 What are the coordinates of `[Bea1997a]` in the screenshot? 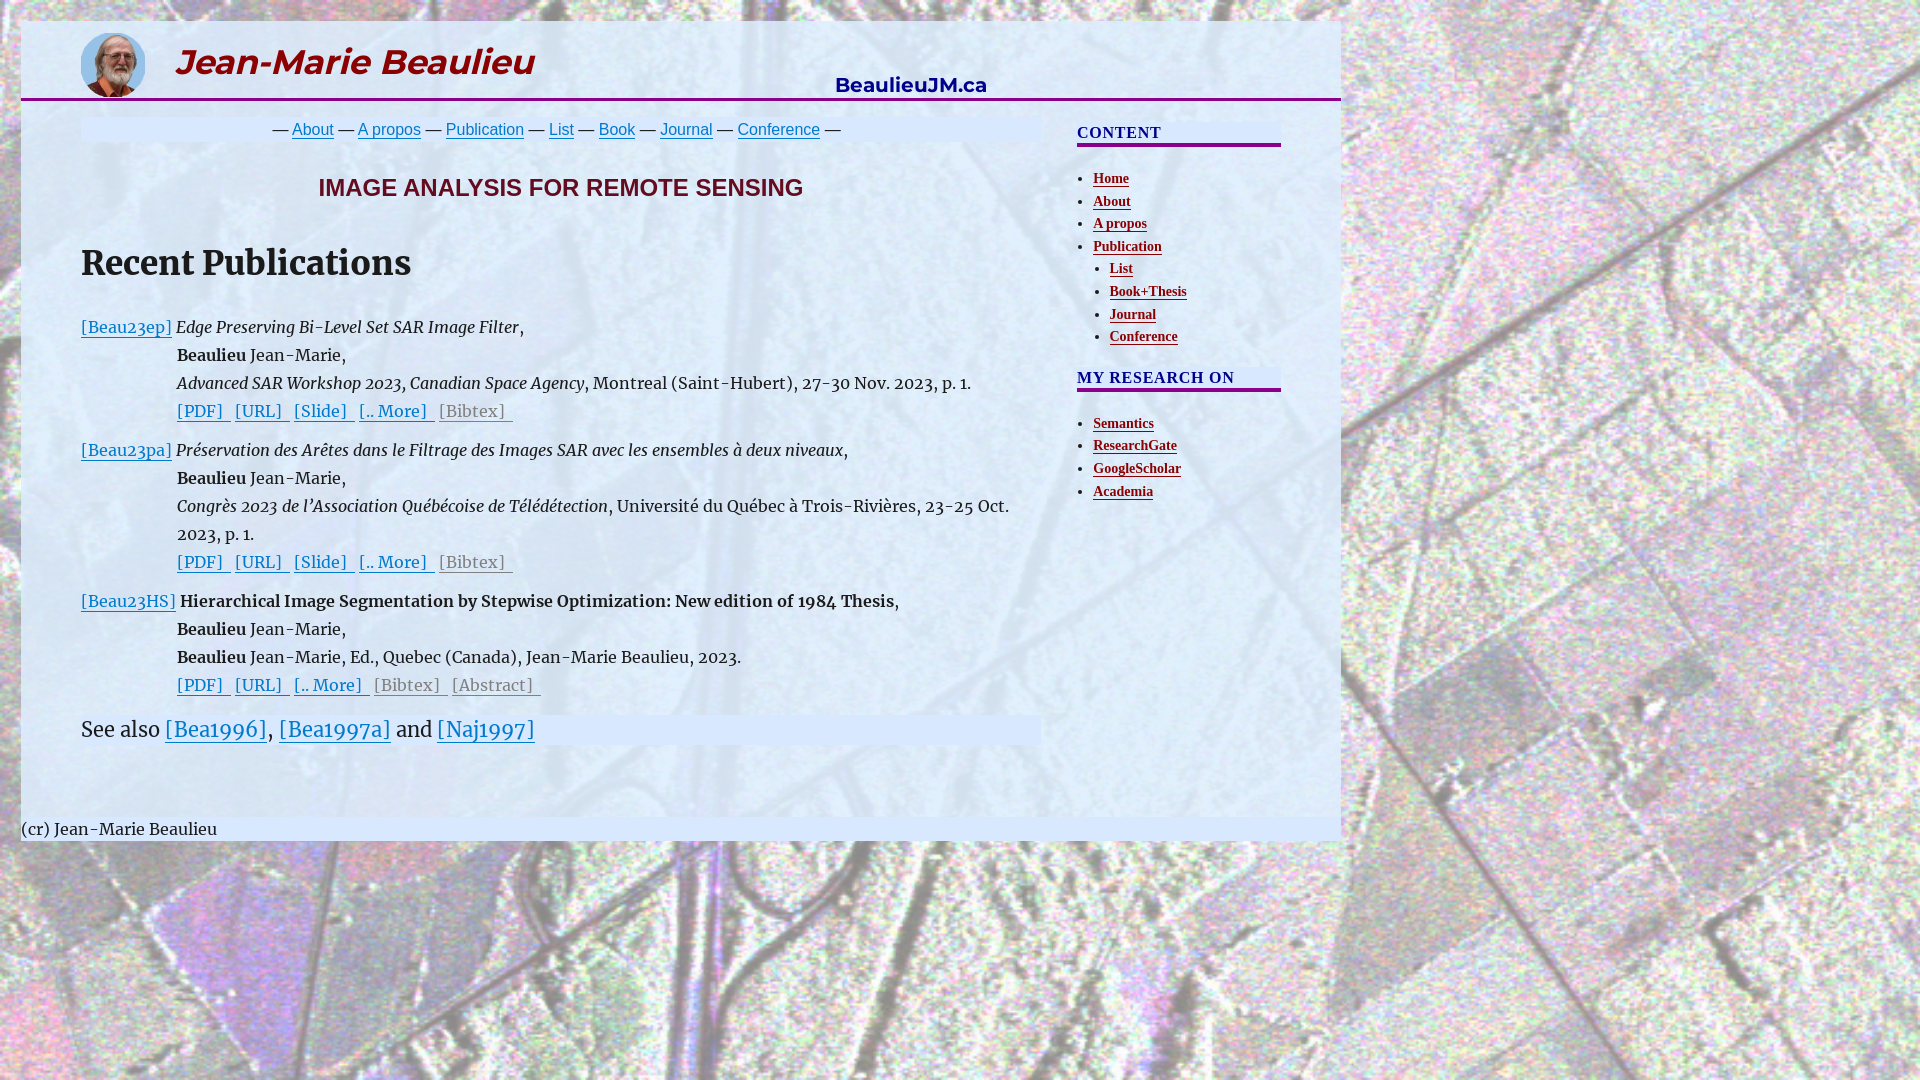 It's located at (335, 730).